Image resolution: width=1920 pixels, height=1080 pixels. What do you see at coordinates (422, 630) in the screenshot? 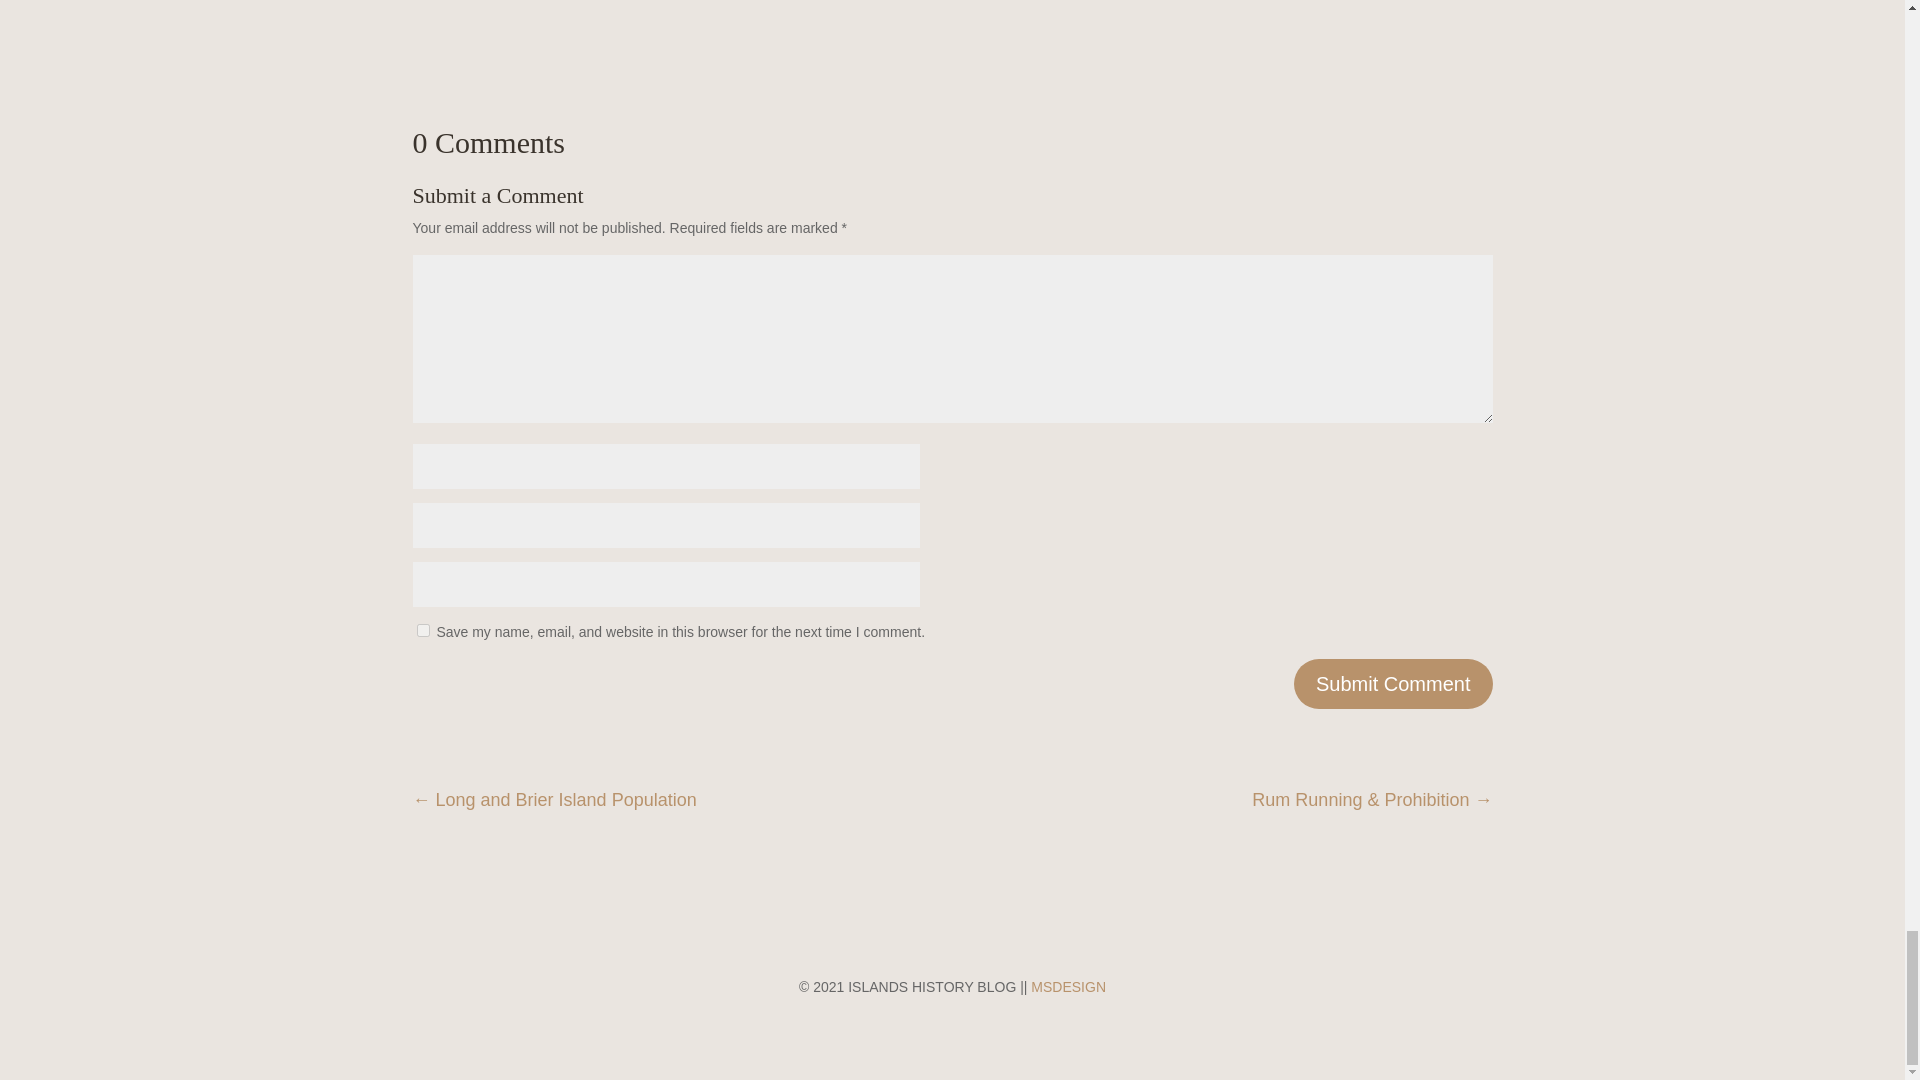
I see `yes` at bounding box center [422, 630].